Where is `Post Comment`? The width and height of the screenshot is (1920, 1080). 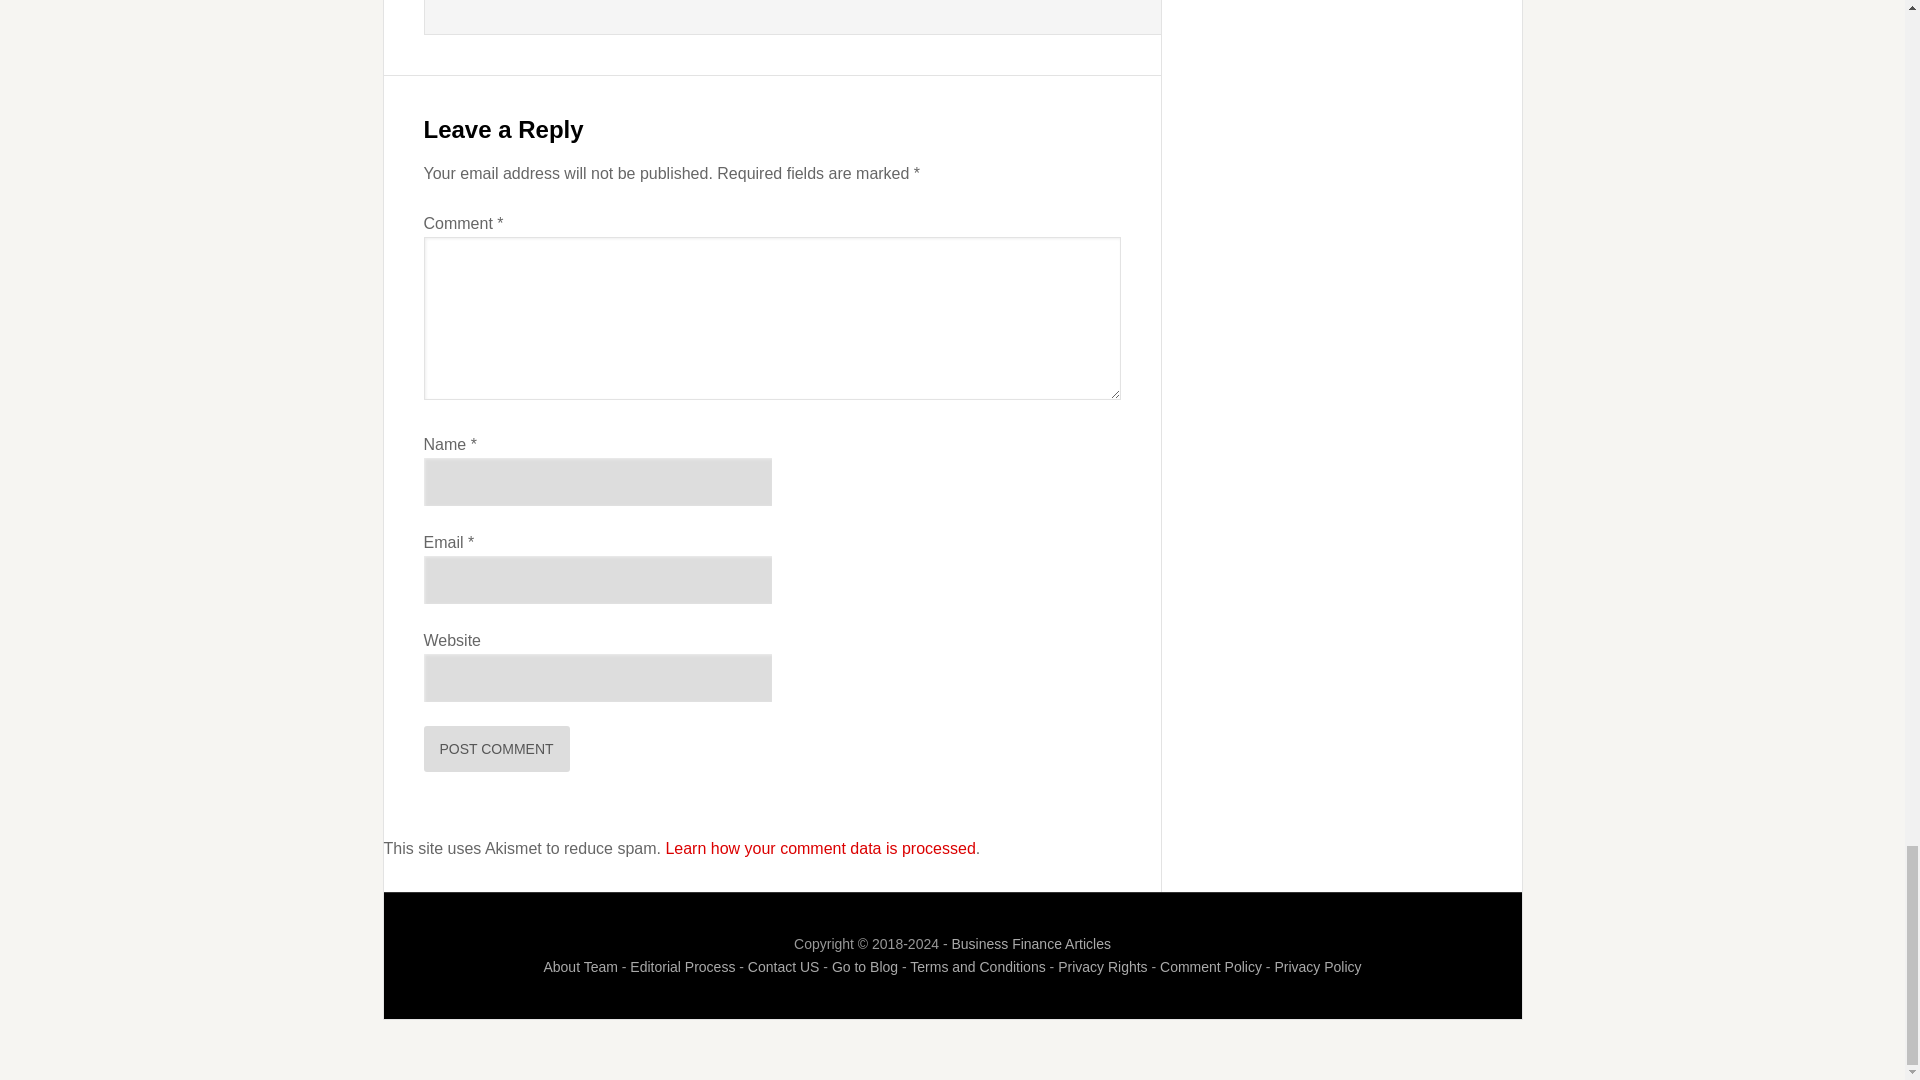
Post Comment is located at coordinates (497, 748).